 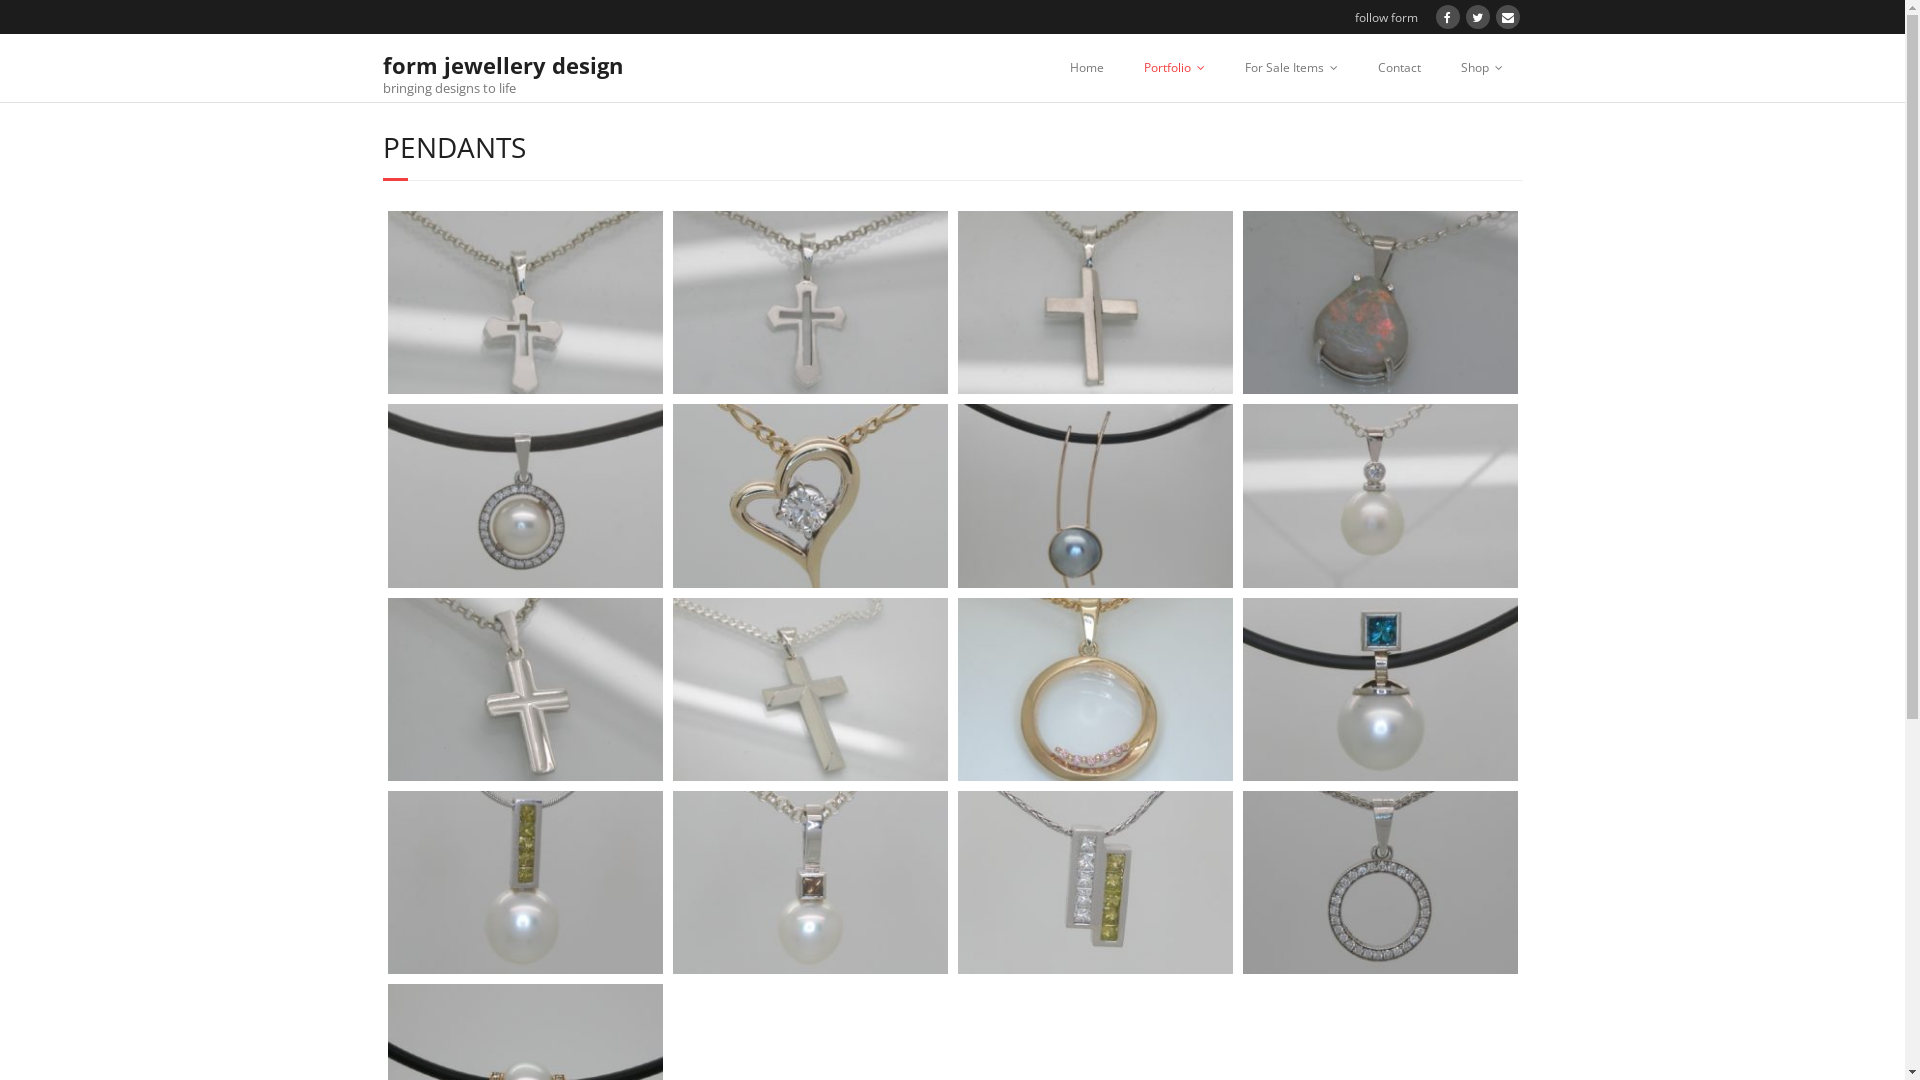 I want to click on PENDANT, so click(x=820, y=852).